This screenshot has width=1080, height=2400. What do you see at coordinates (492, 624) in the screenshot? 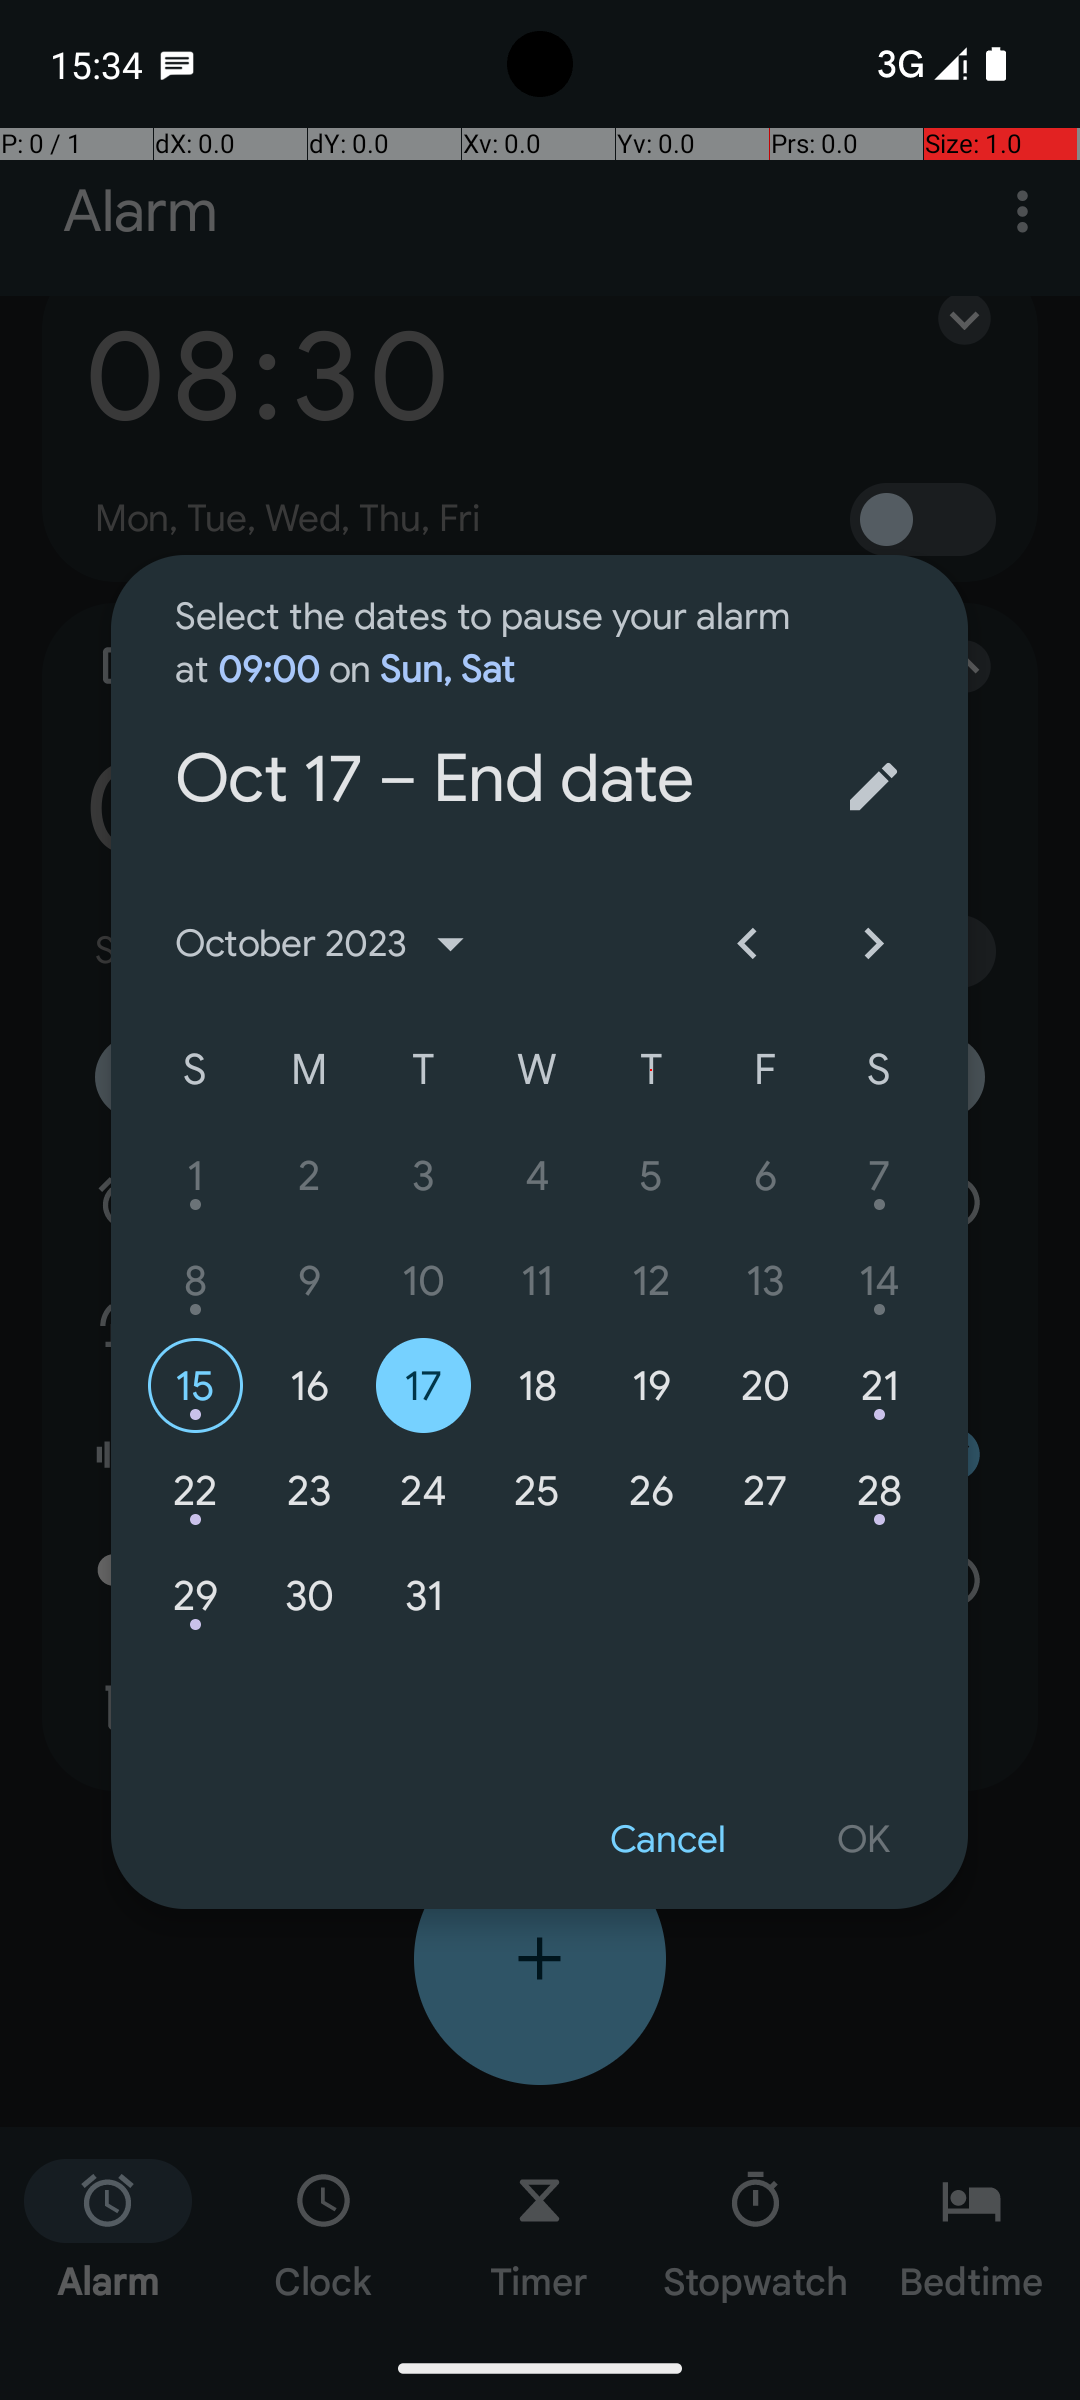
I see `Select the dates to pause your alarm at 09:00 on Sun, Sat` at bounding box center [492, 624].